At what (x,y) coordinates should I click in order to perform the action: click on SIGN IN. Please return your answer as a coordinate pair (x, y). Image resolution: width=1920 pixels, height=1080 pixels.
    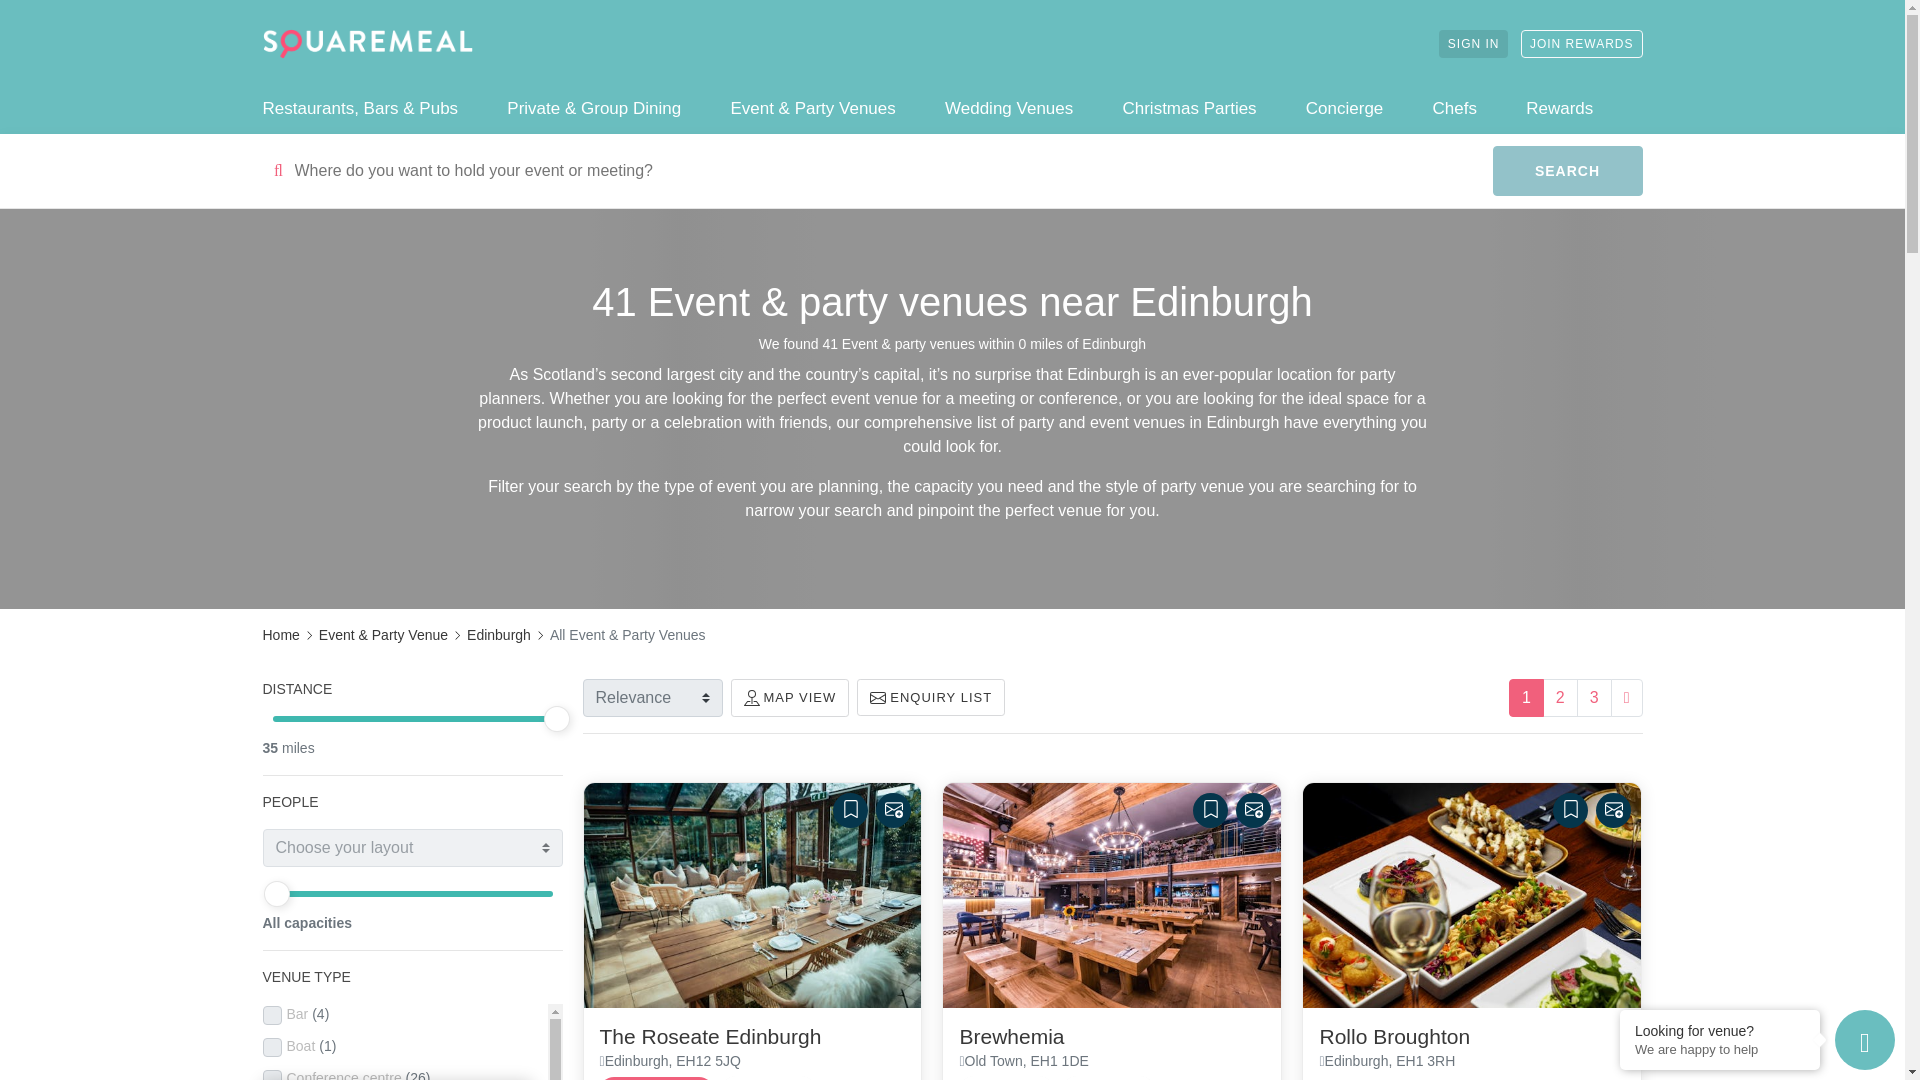
    Looking at the image, I should click on (1474, 44).